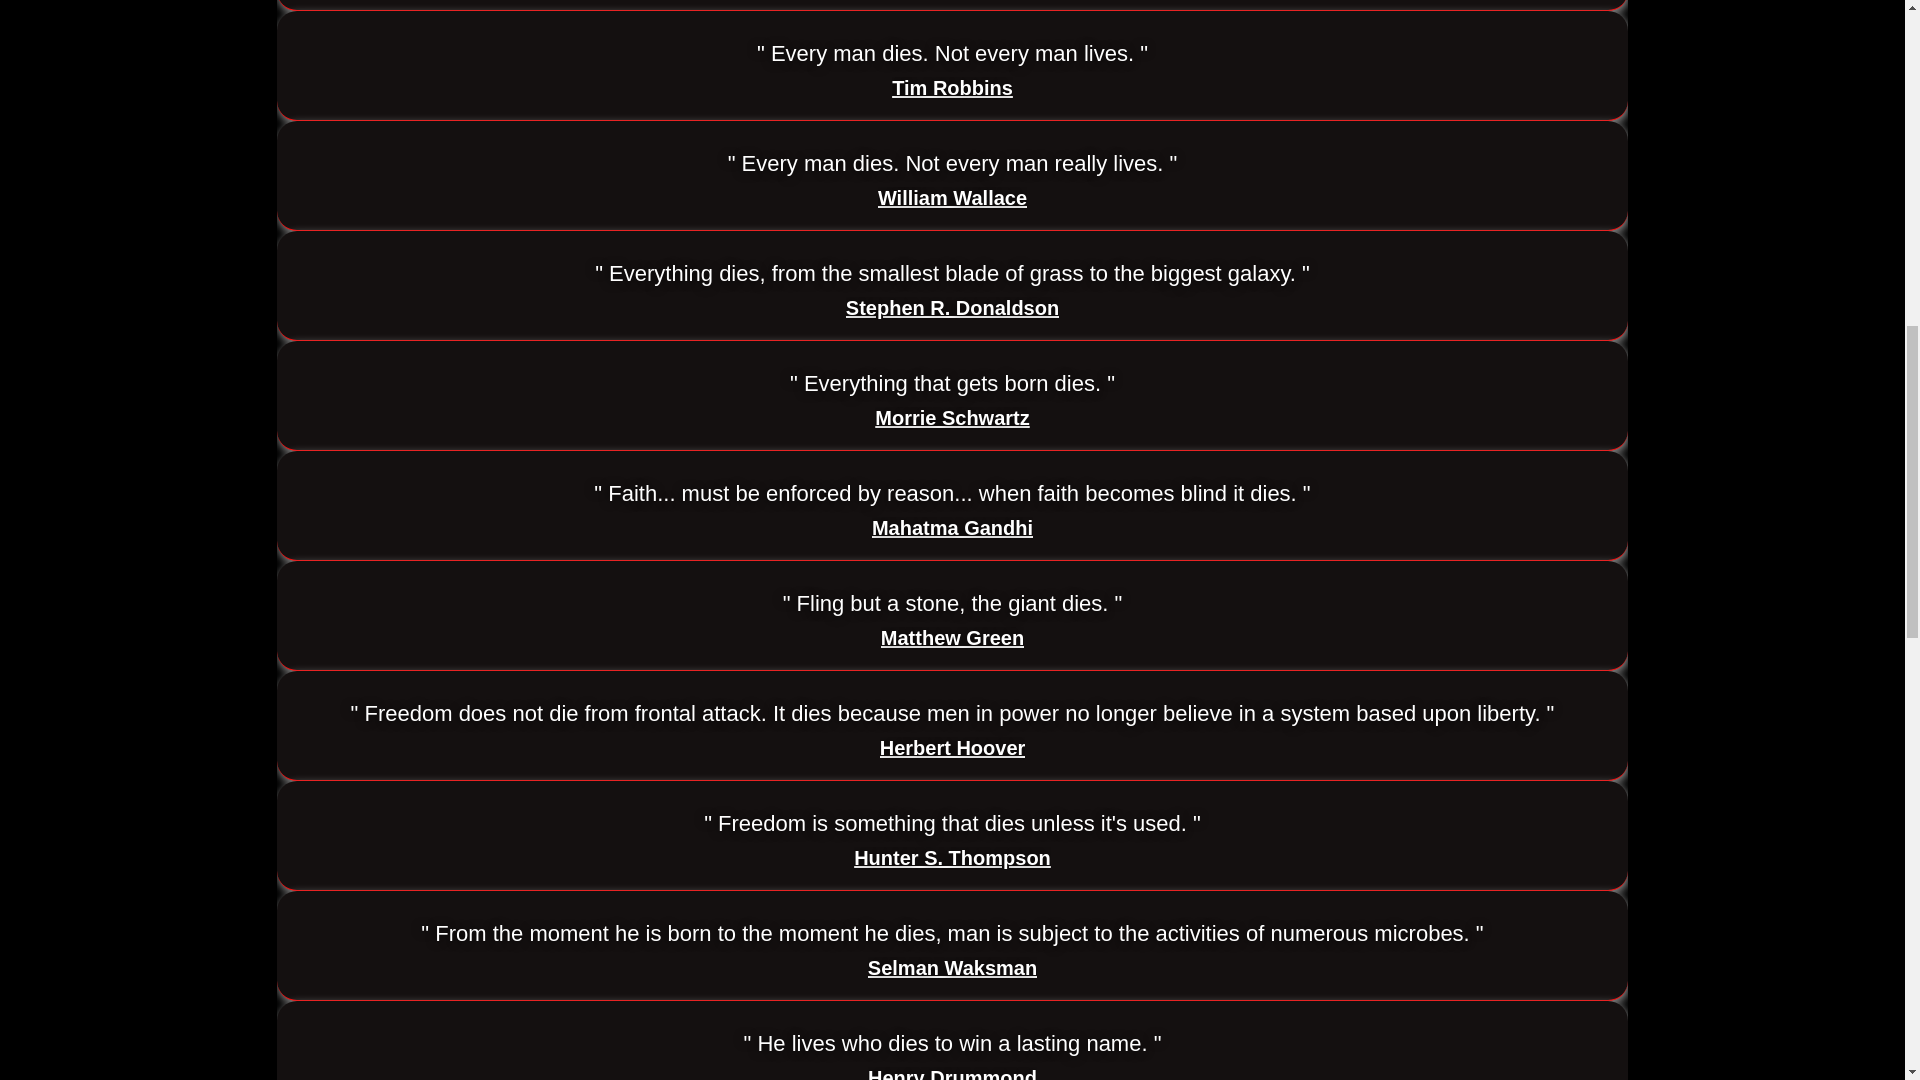 This screenshot has height=1080, width=1920. I want to click on " Freedom is something that dies unless it's used. ", so click(952, 824).